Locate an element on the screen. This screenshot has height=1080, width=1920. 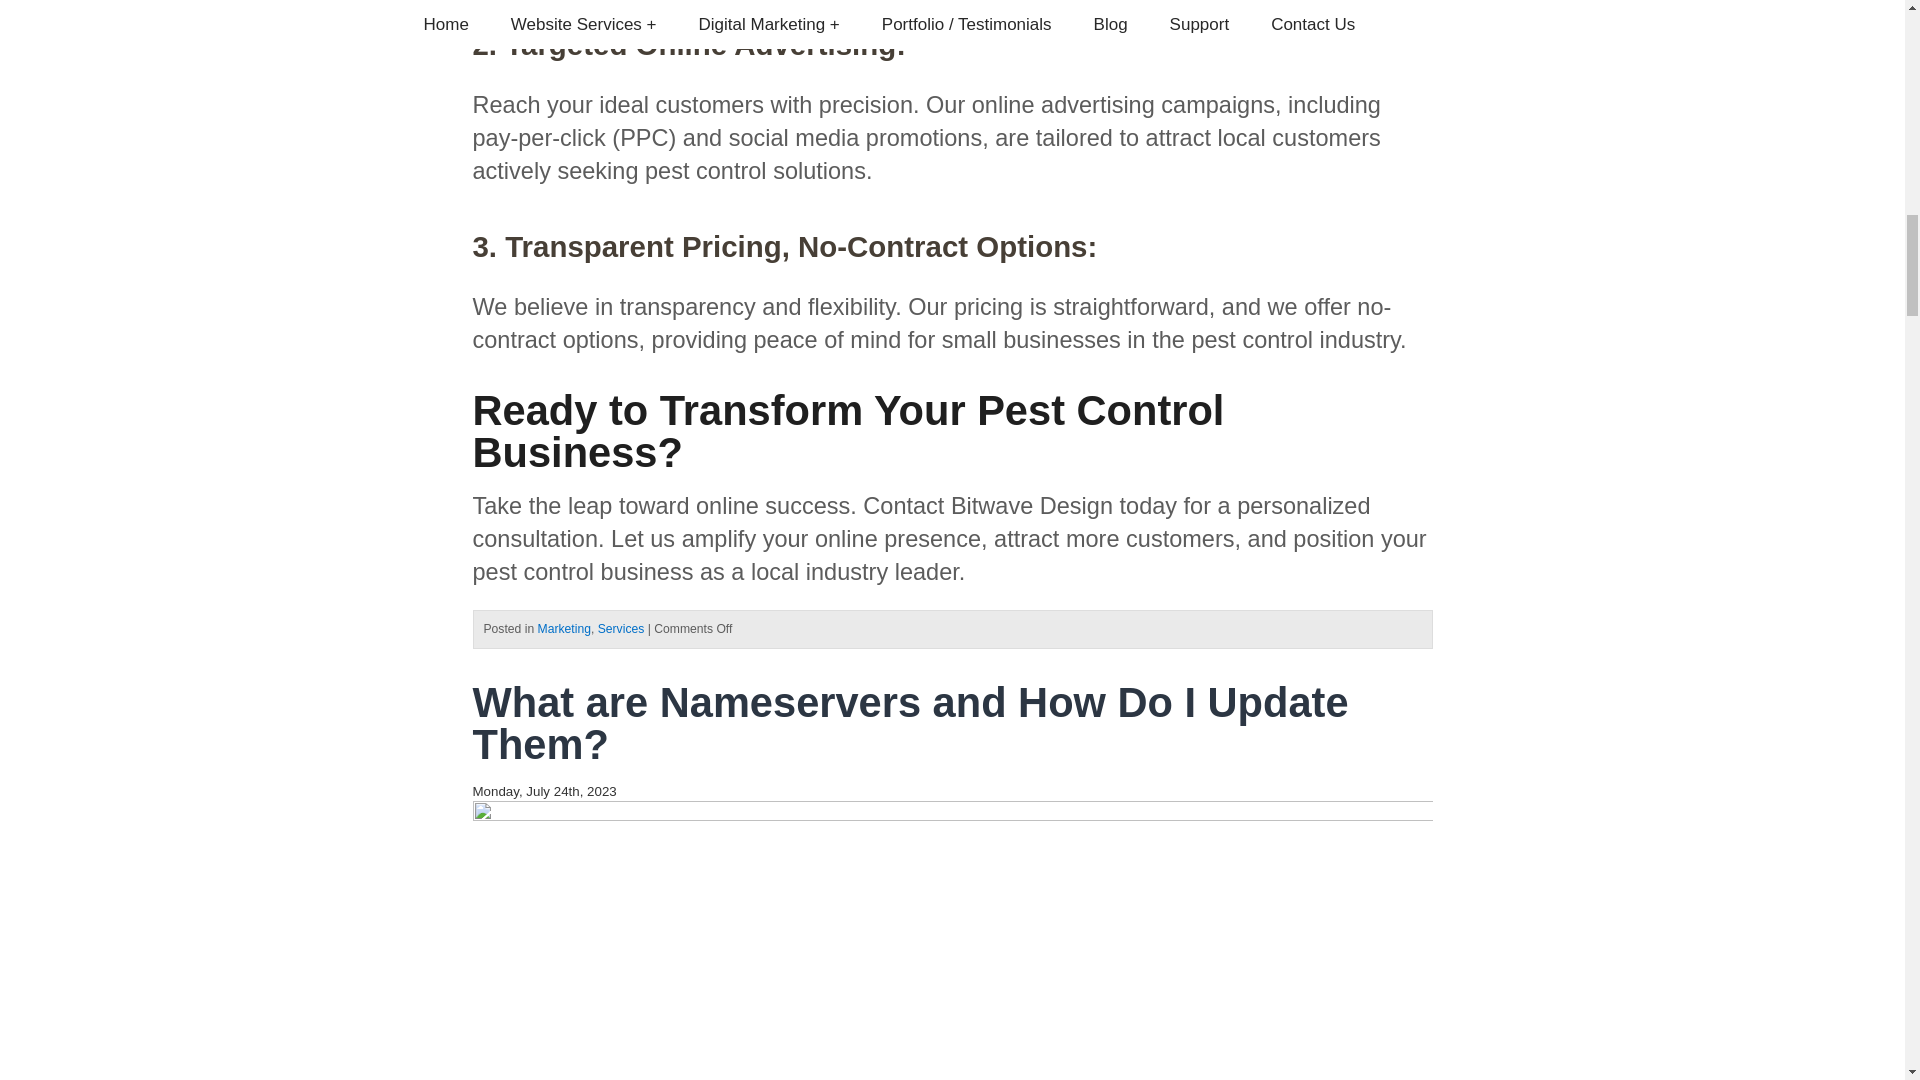
Marketing is located at coordinates (564, 629).